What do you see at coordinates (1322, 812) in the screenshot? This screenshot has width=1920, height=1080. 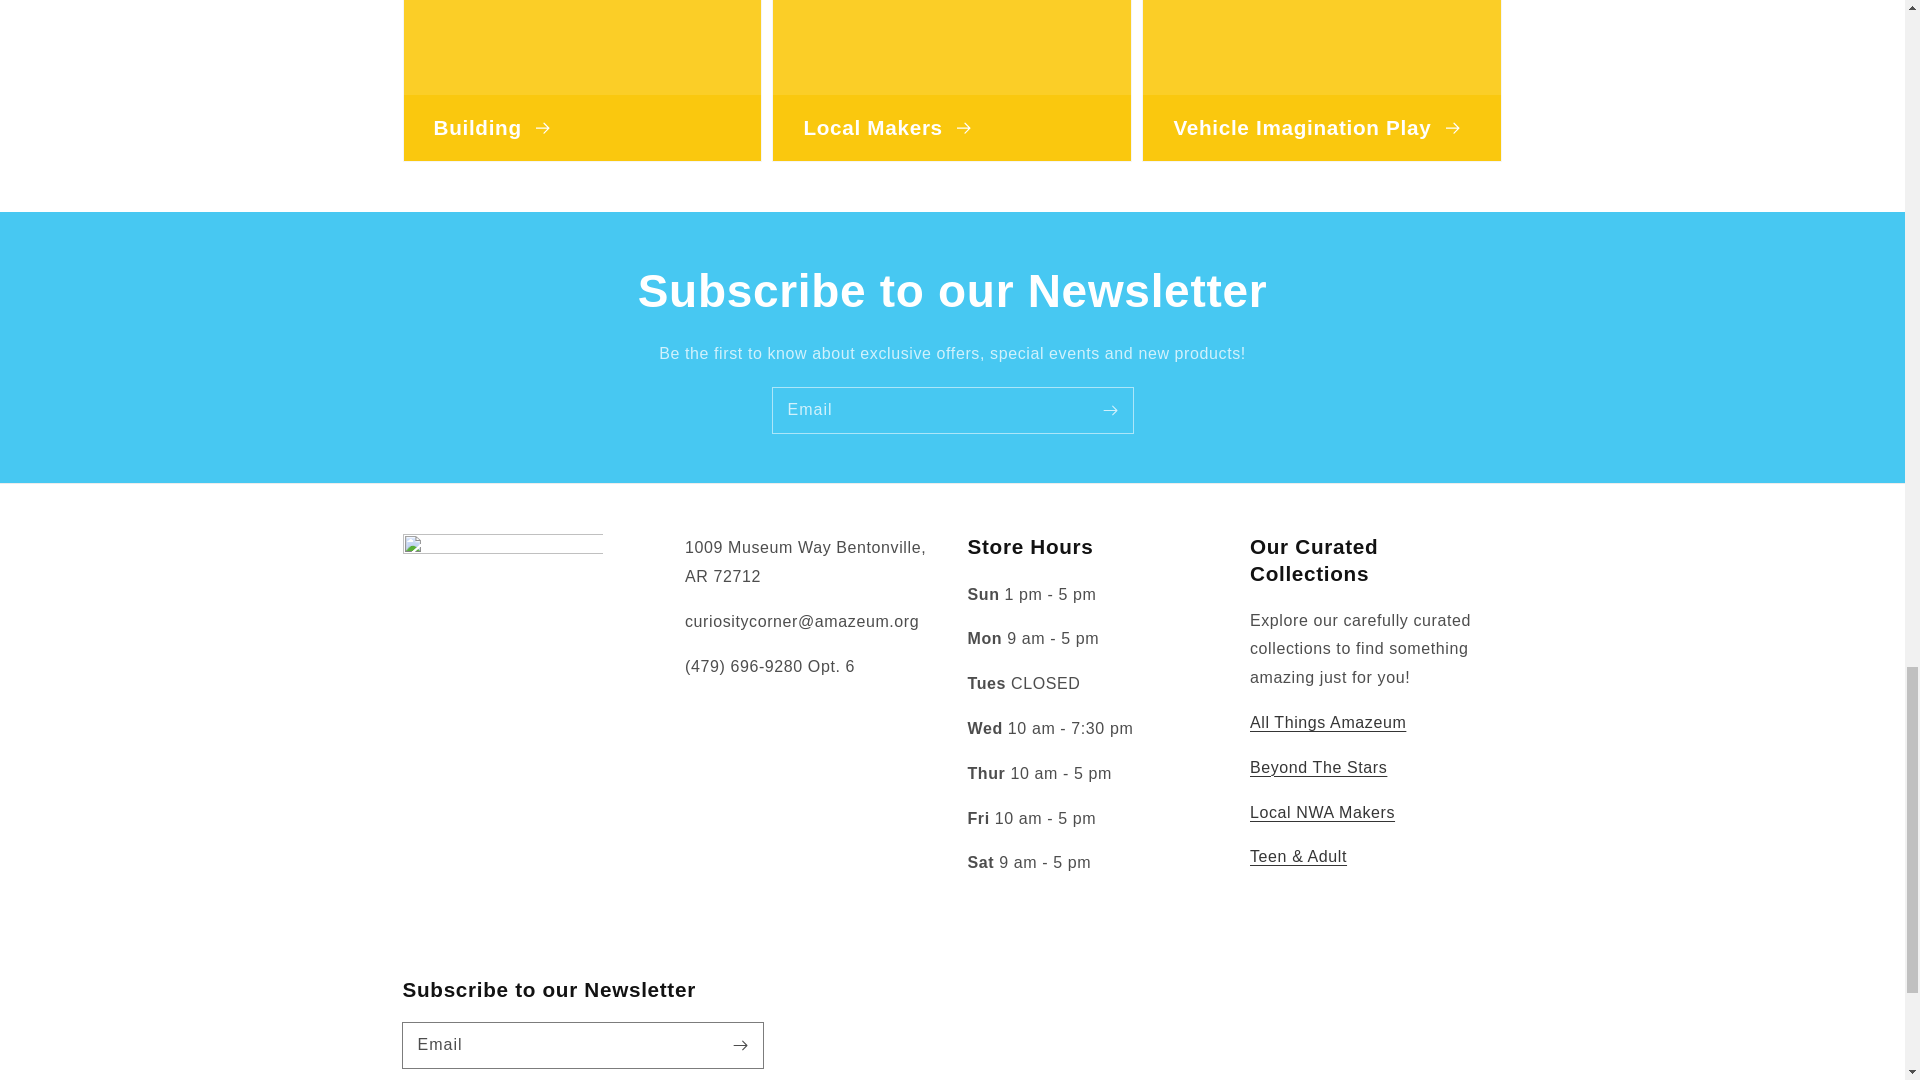 I see `Local Makers` at bounding box center [1322, 812].